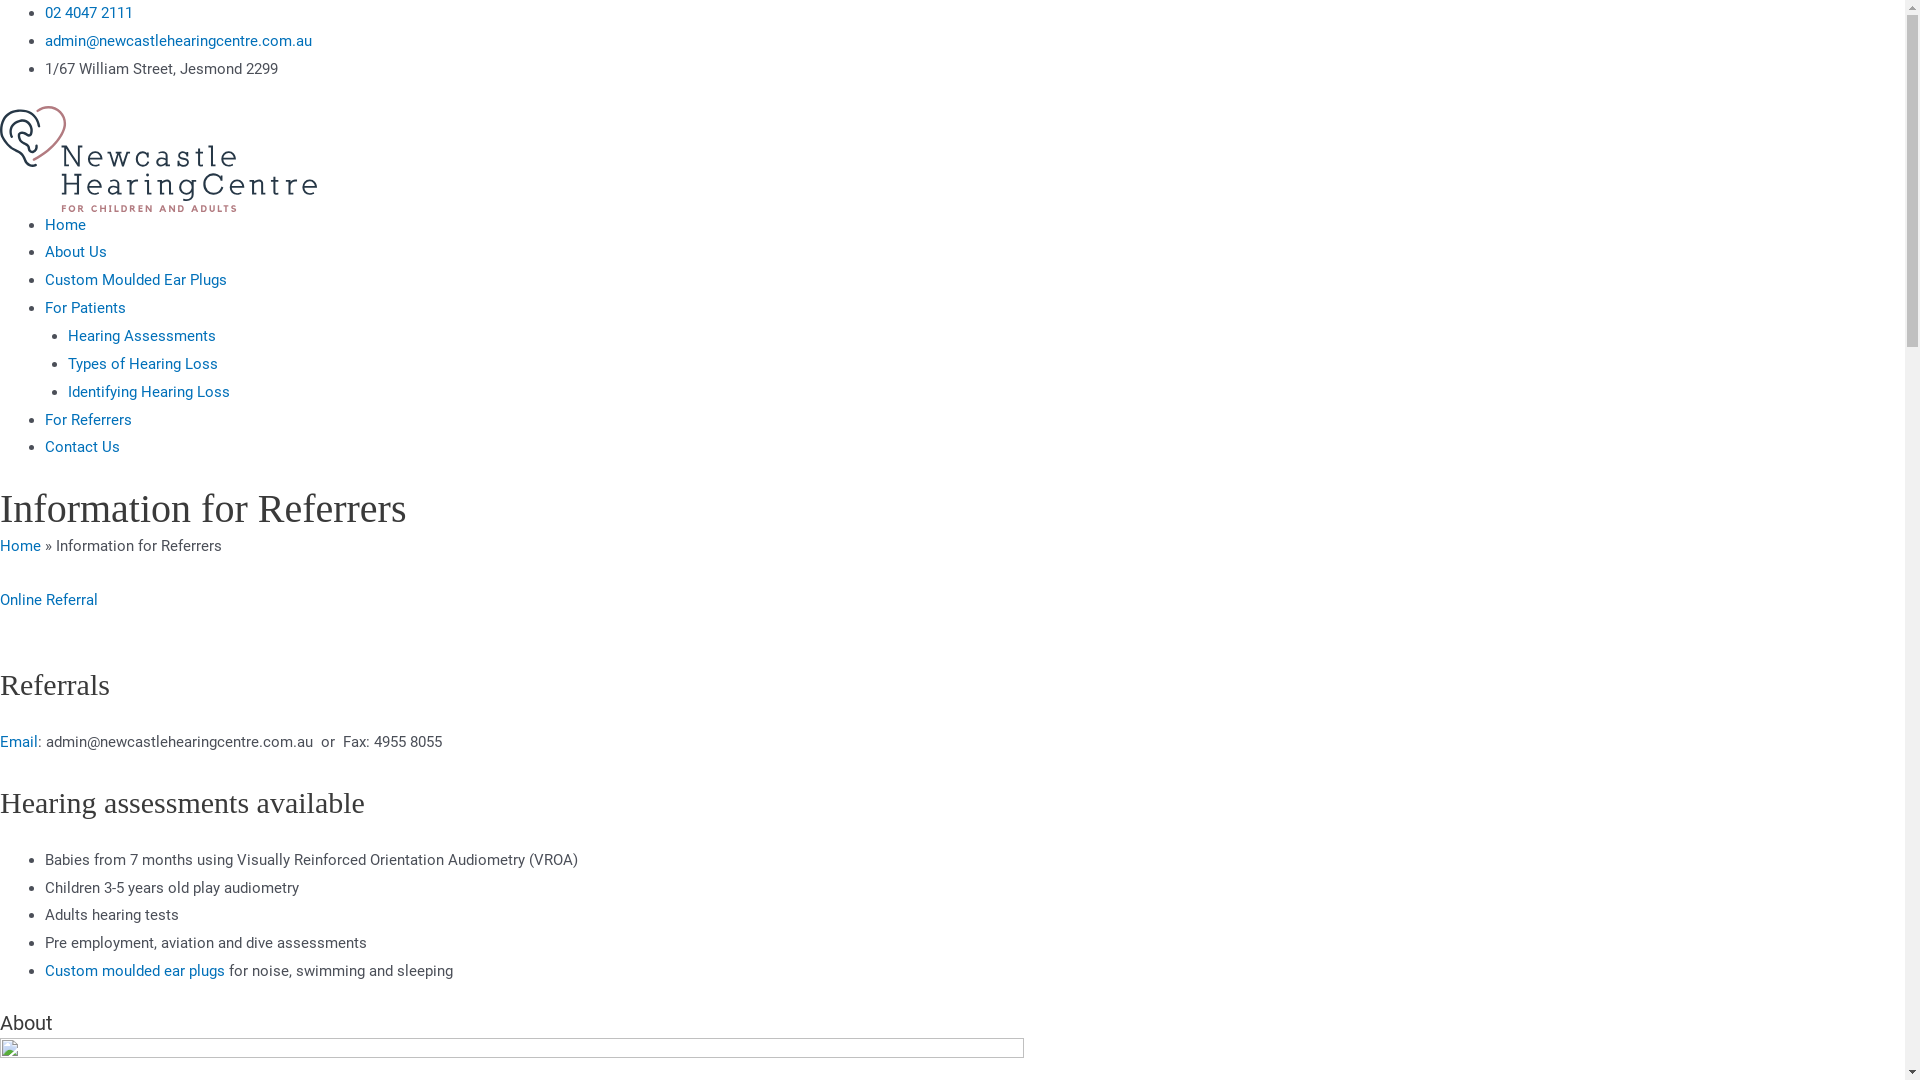 This screenshot has width=1920, height=1080. What do you see at coordinates (19, 742) in the screenshot?
I see `Email` at bounding box center [19, 742].